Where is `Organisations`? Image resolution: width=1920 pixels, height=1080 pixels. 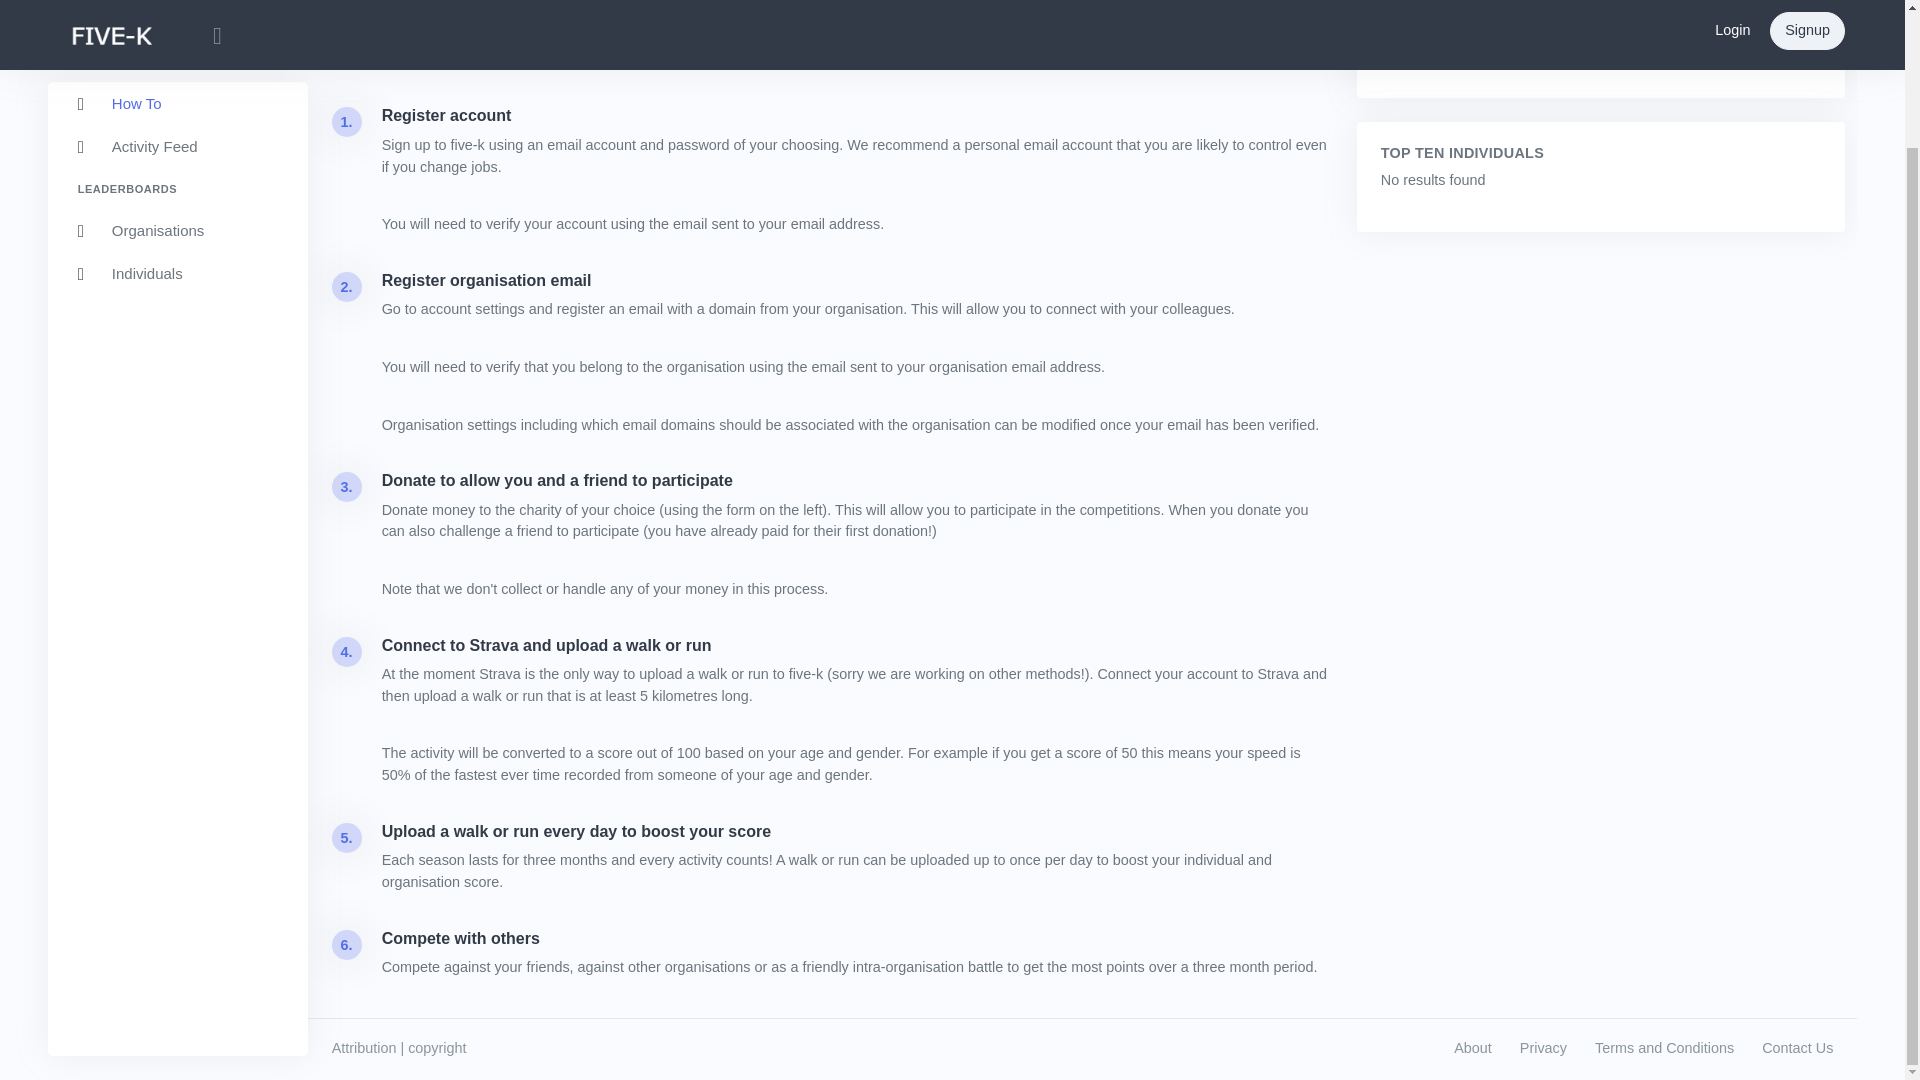 Organisations is located at coordinates (178, 74).